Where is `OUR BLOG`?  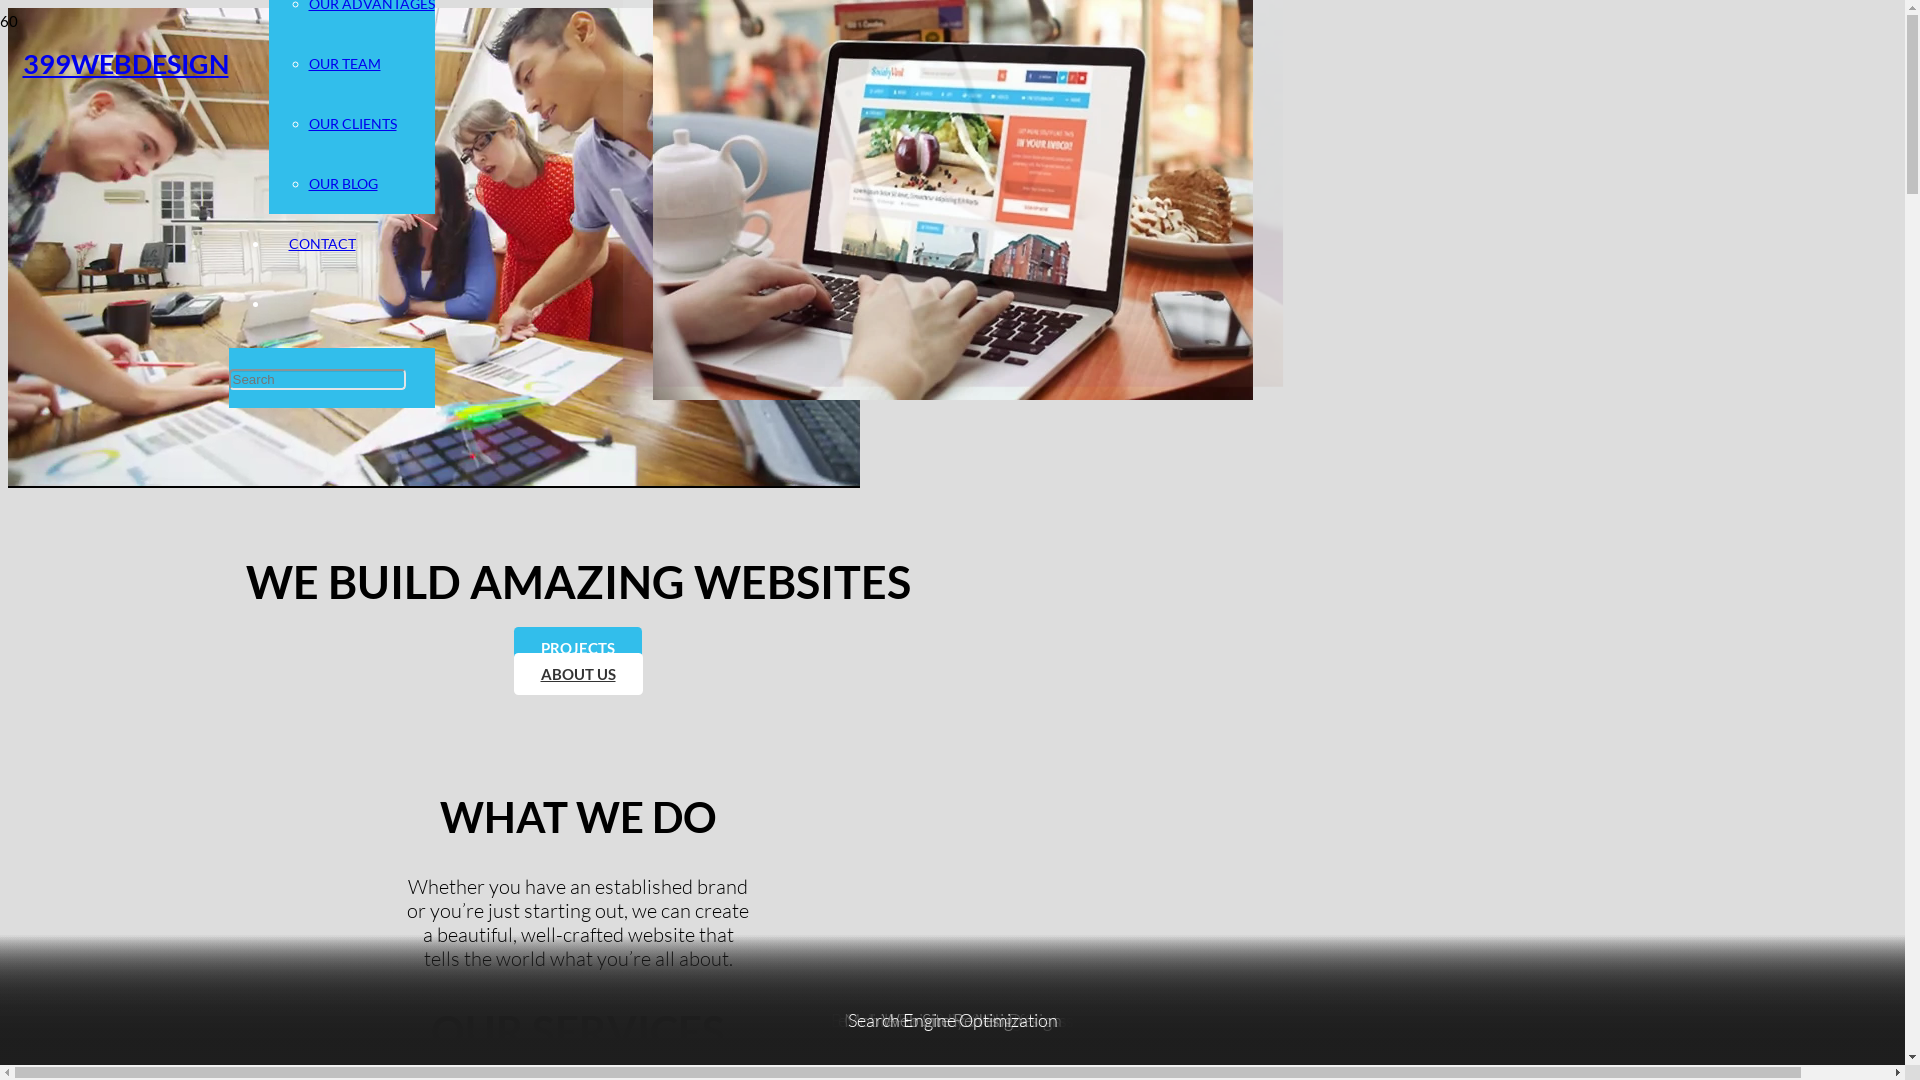
OUR BLOG is located at coordinates (342, 184).